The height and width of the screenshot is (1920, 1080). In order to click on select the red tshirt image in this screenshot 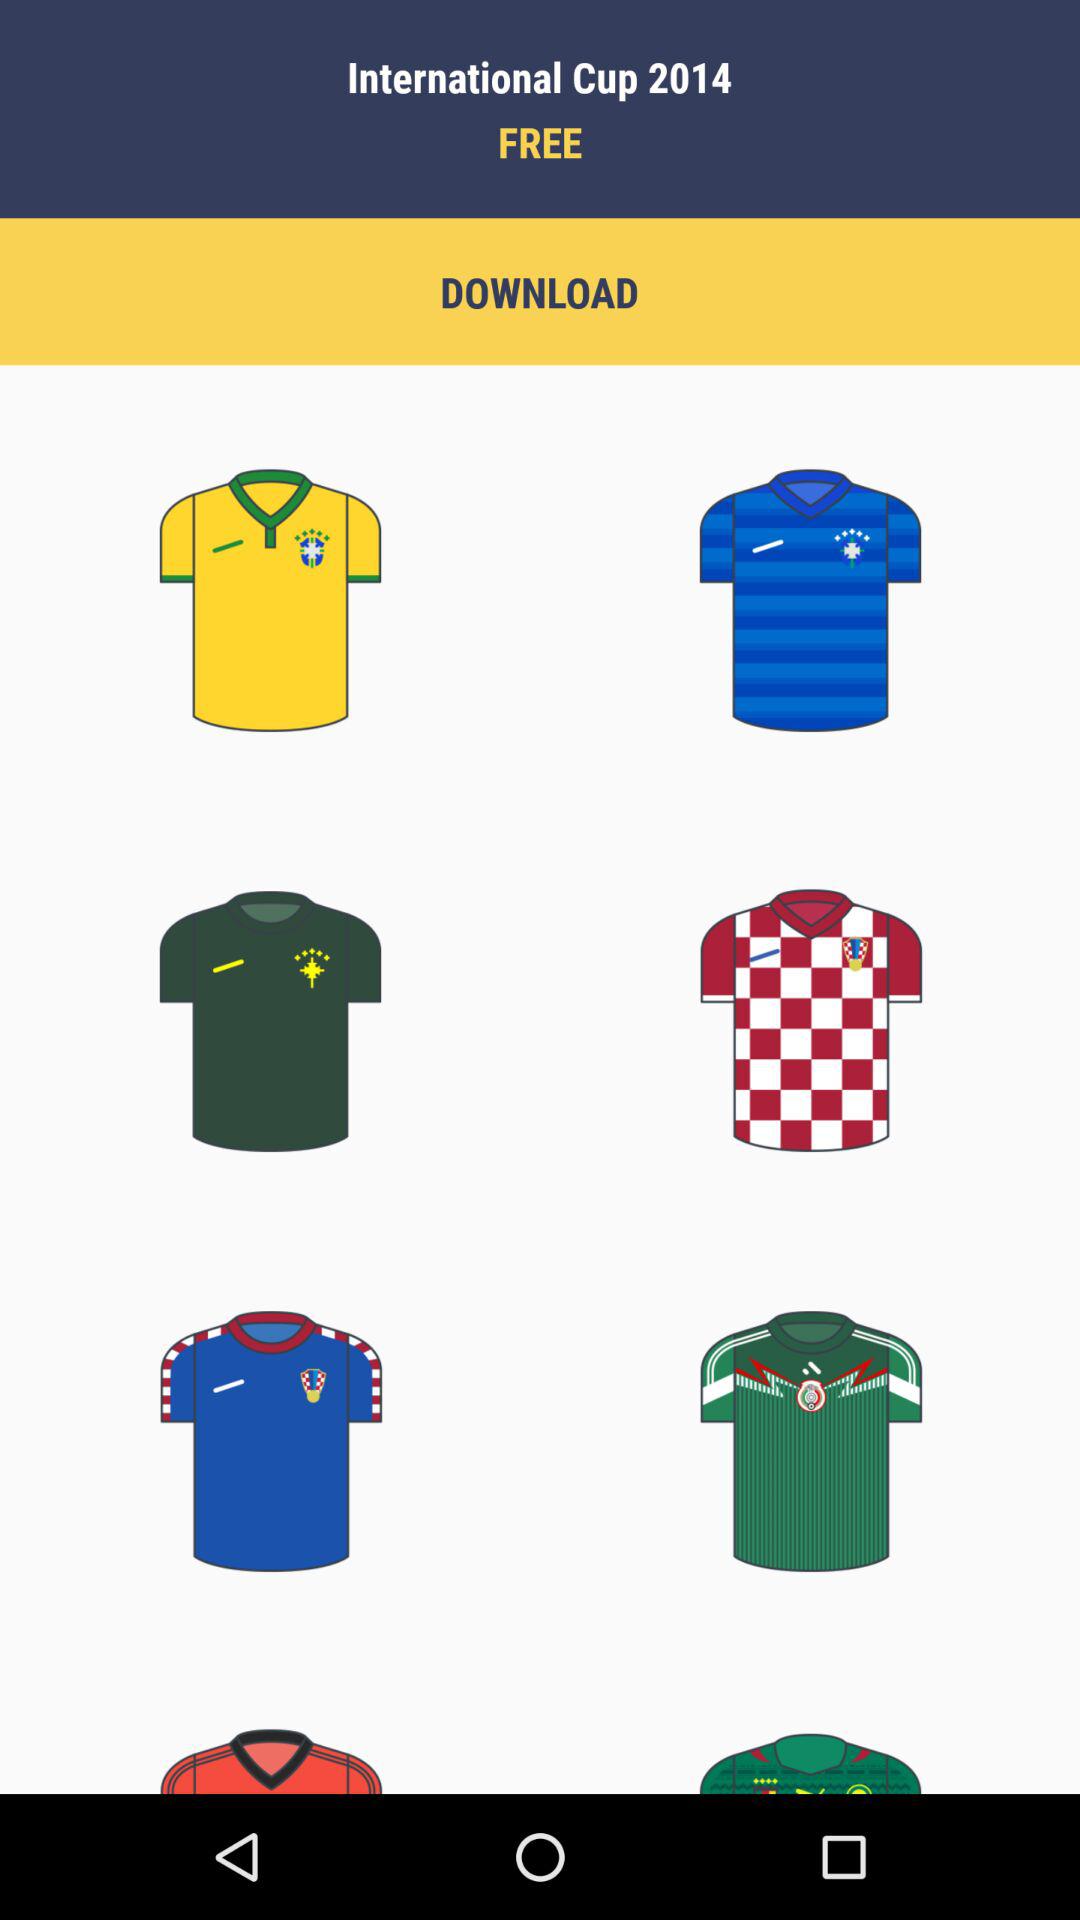, I will do `click(810, 995)`.